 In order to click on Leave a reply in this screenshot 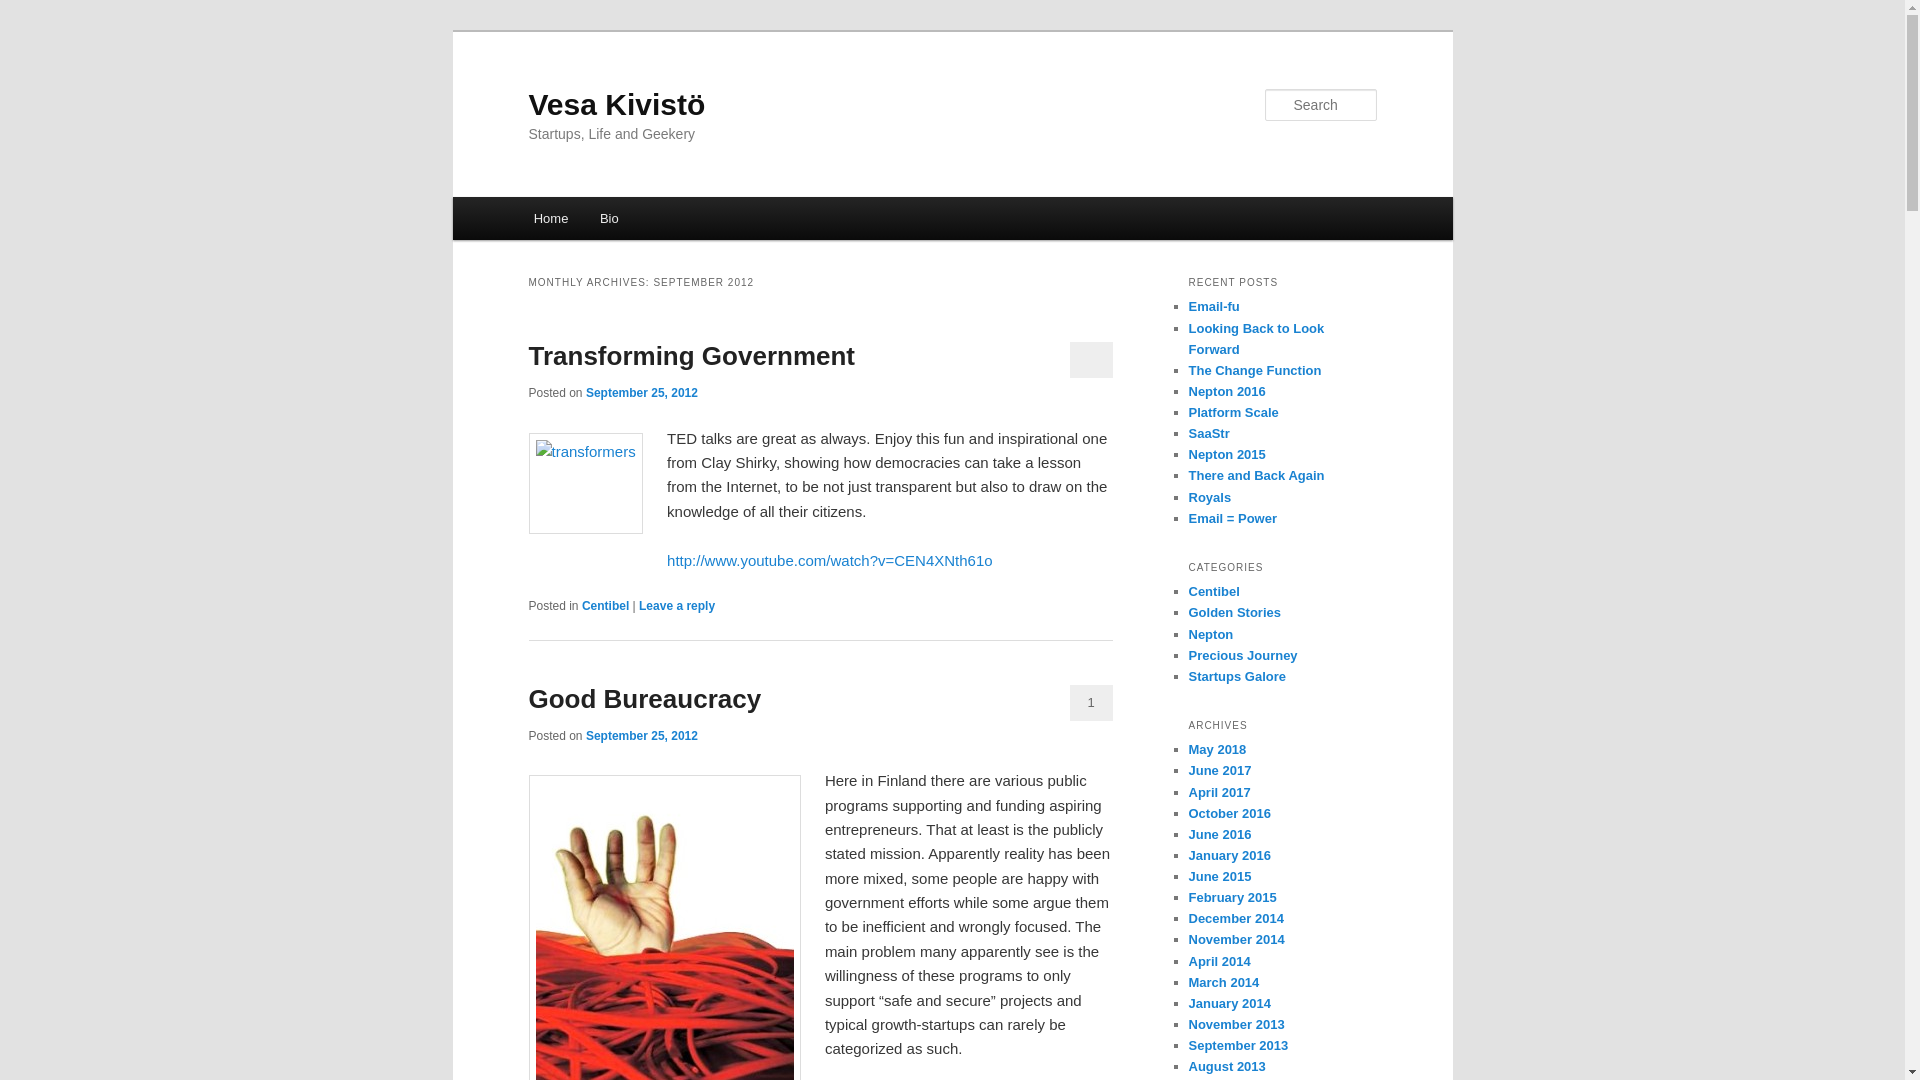, I will do `click(676, 606)`.